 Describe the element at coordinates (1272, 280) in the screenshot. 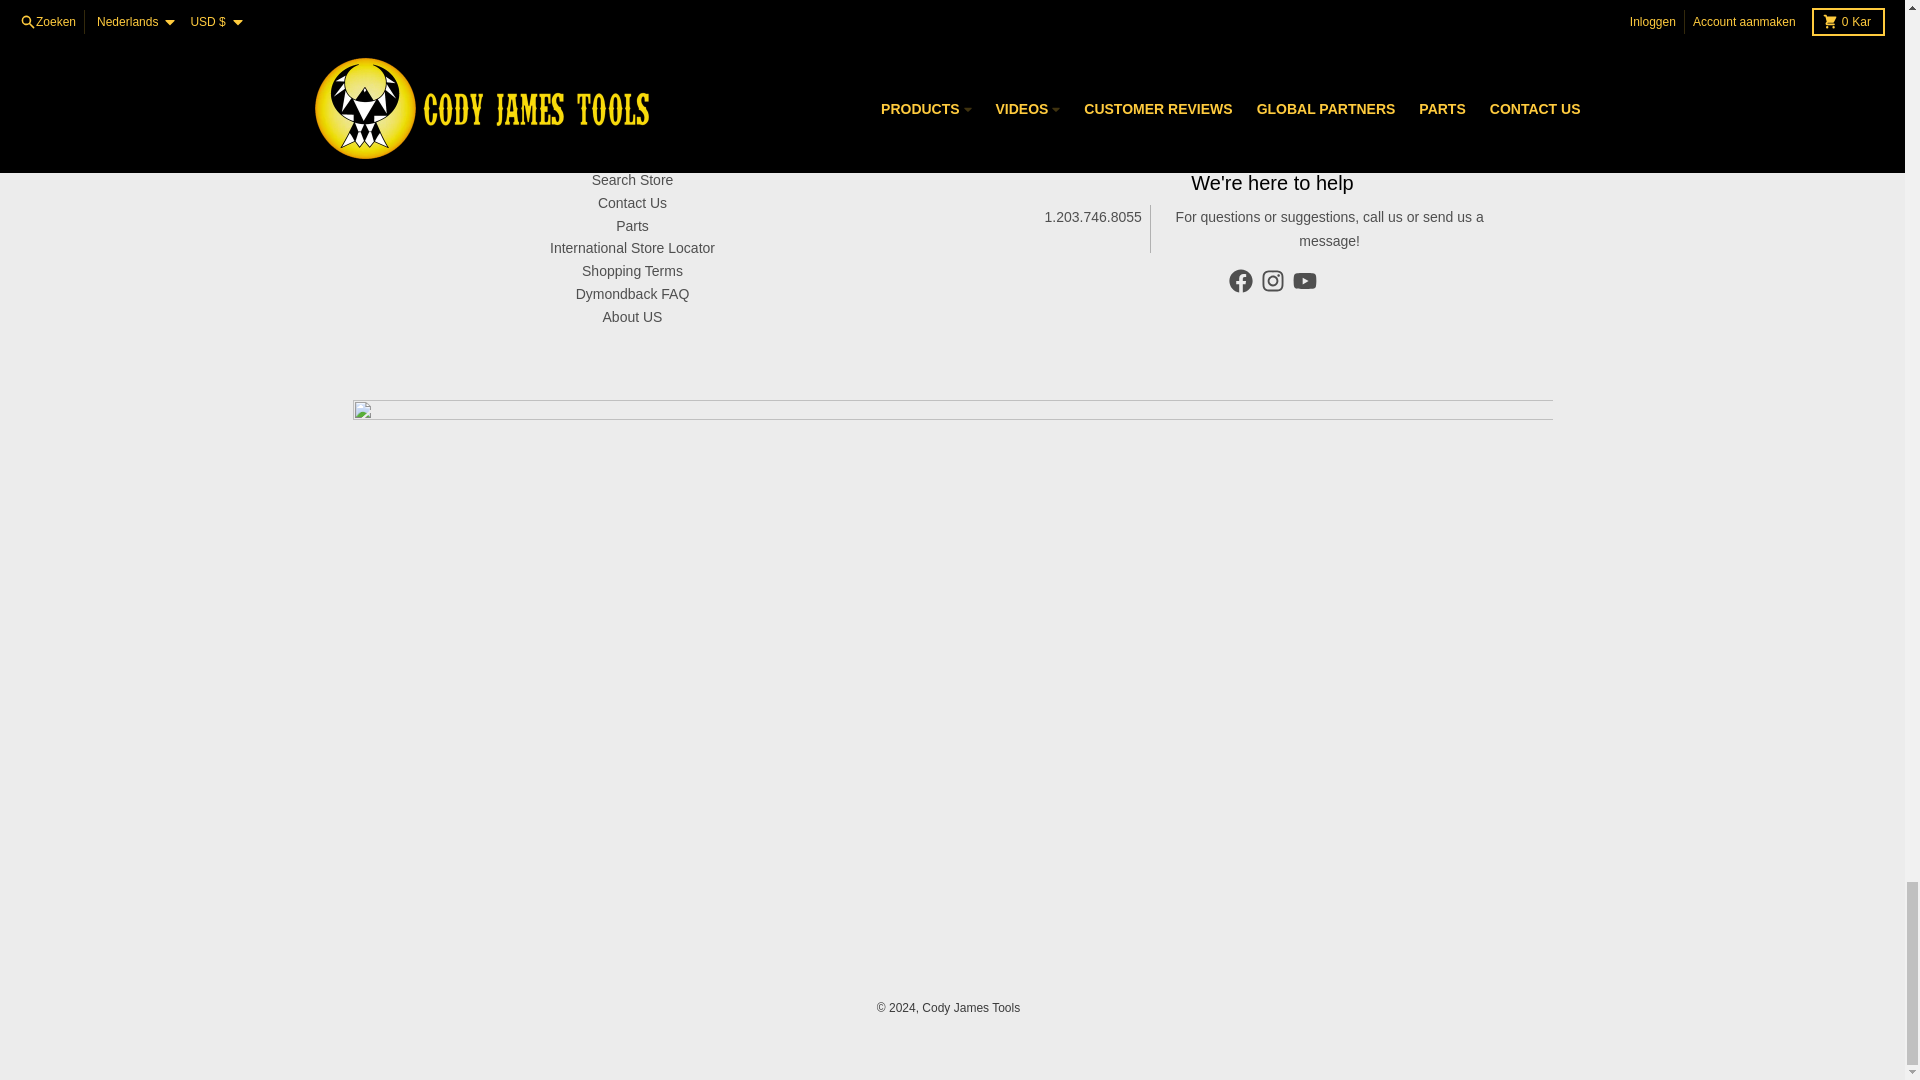

I see `Instagram - Cody James Tools` at that location.